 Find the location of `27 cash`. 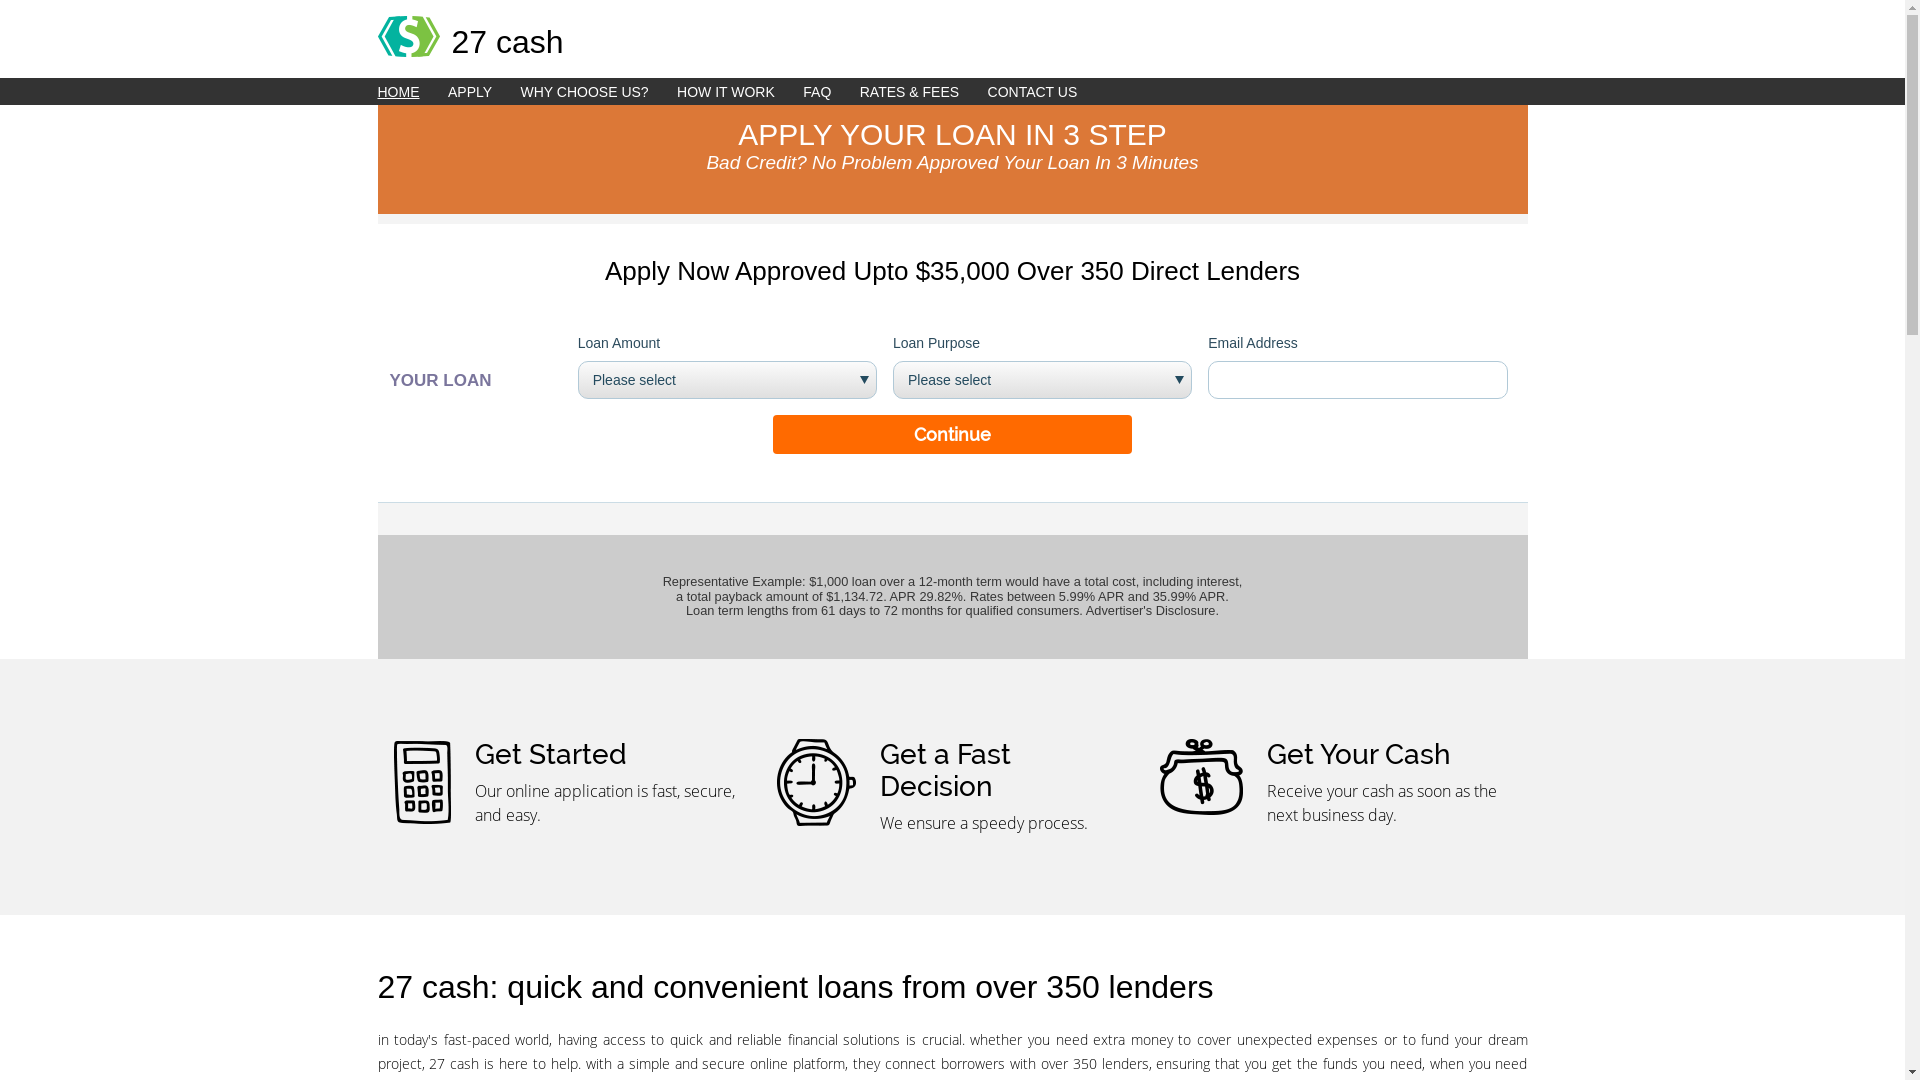

27 cash is located at coordinates (953, 30).